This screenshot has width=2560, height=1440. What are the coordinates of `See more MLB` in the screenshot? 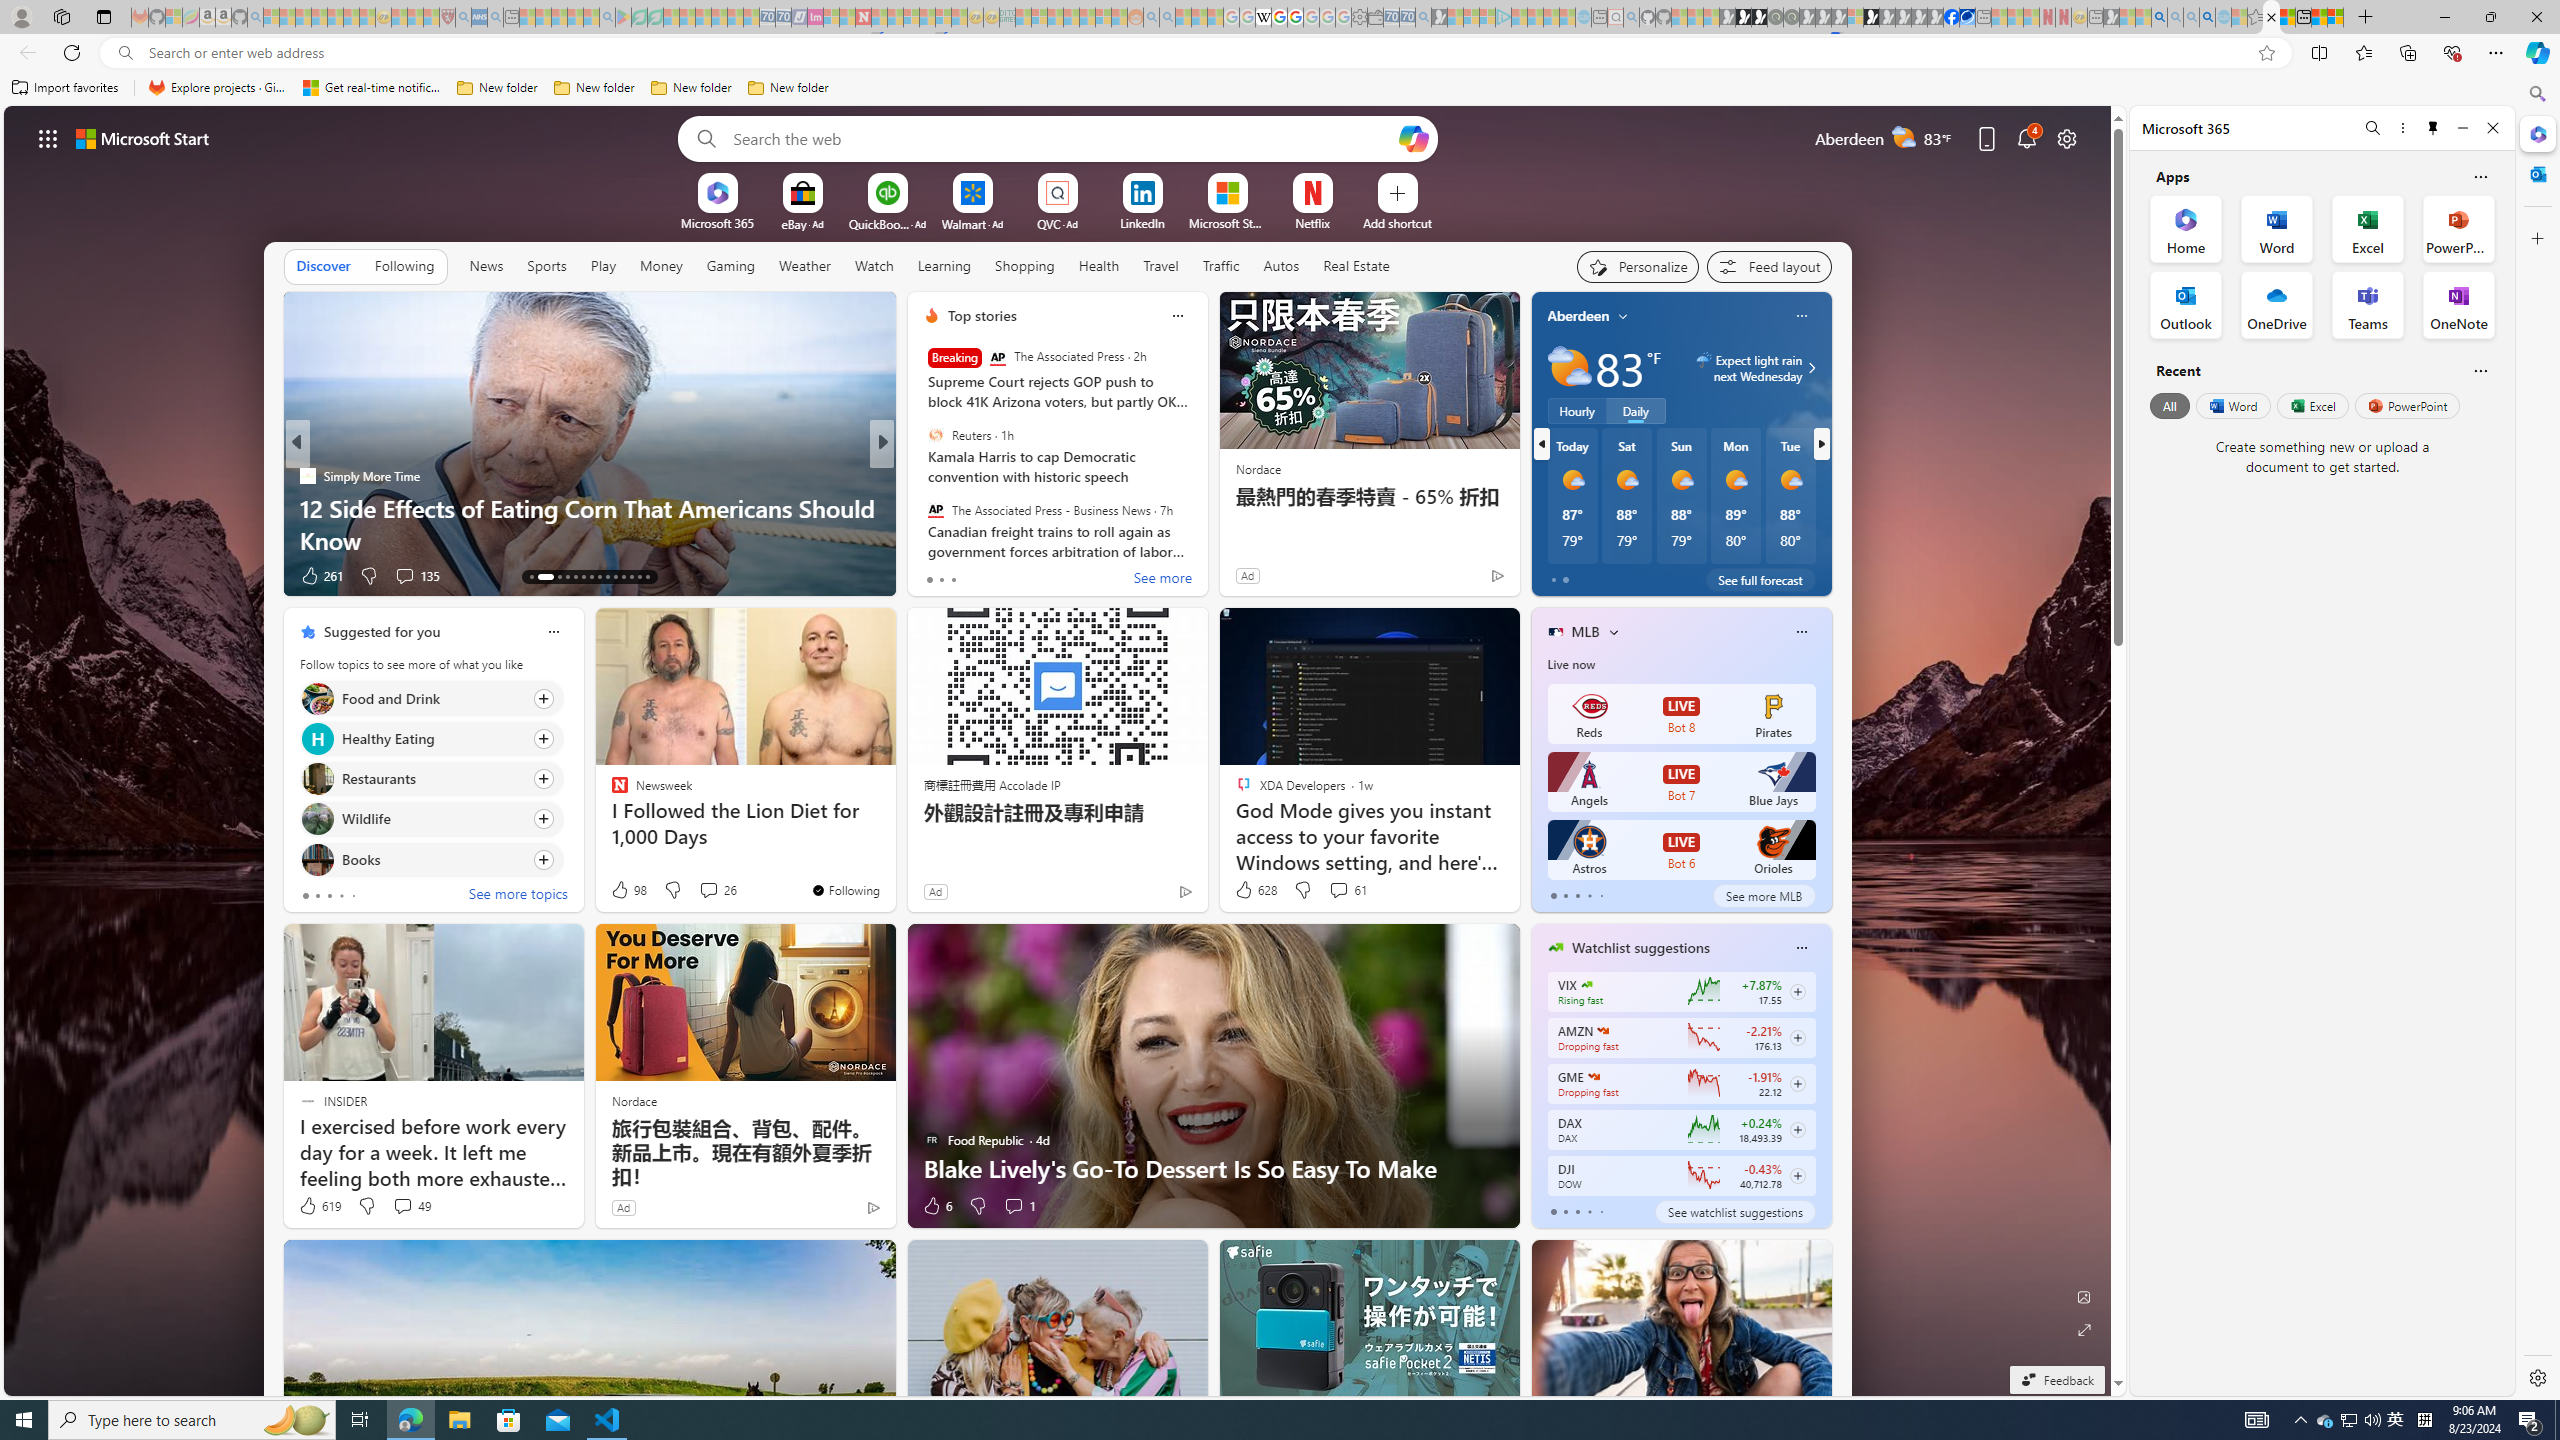 It's located at (1764, 896).